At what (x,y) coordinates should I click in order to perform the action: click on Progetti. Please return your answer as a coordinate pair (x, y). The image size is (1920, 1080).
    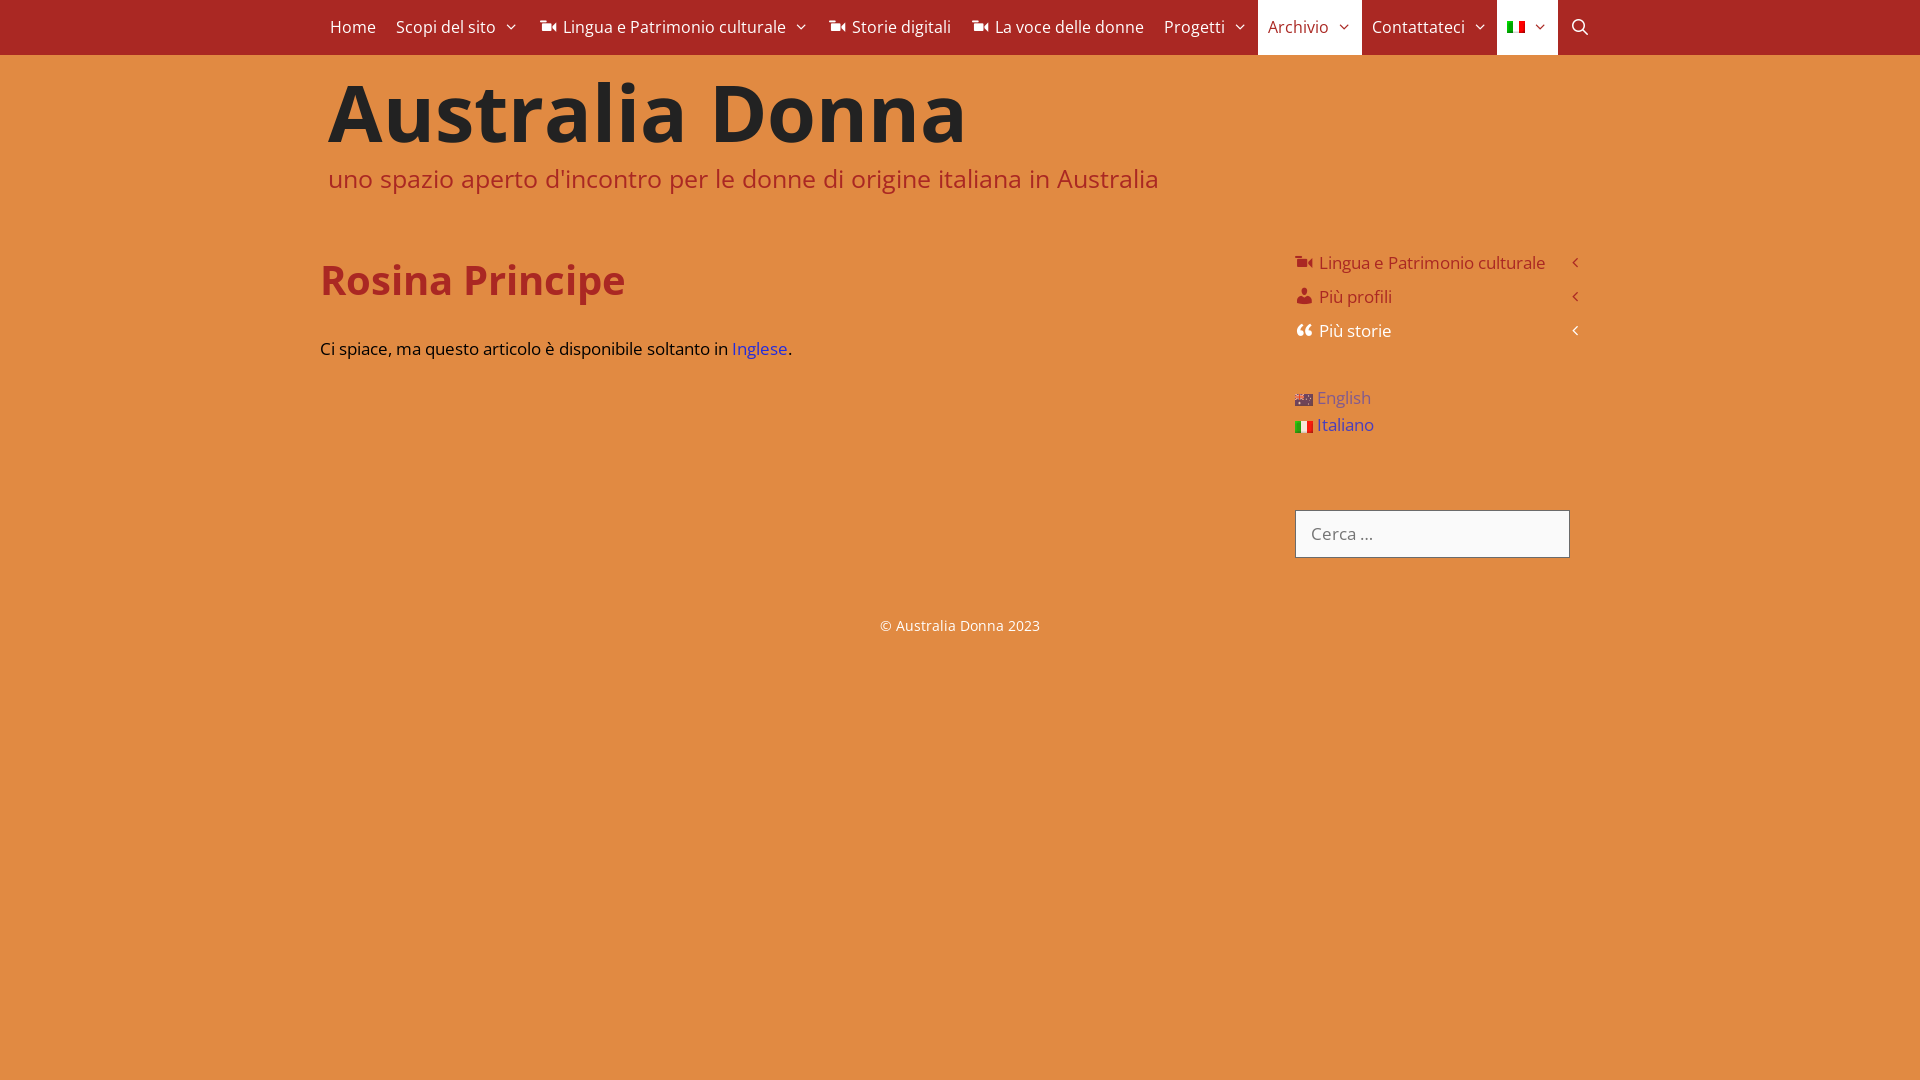
    Looking at the image, I should click on (1206, 28).